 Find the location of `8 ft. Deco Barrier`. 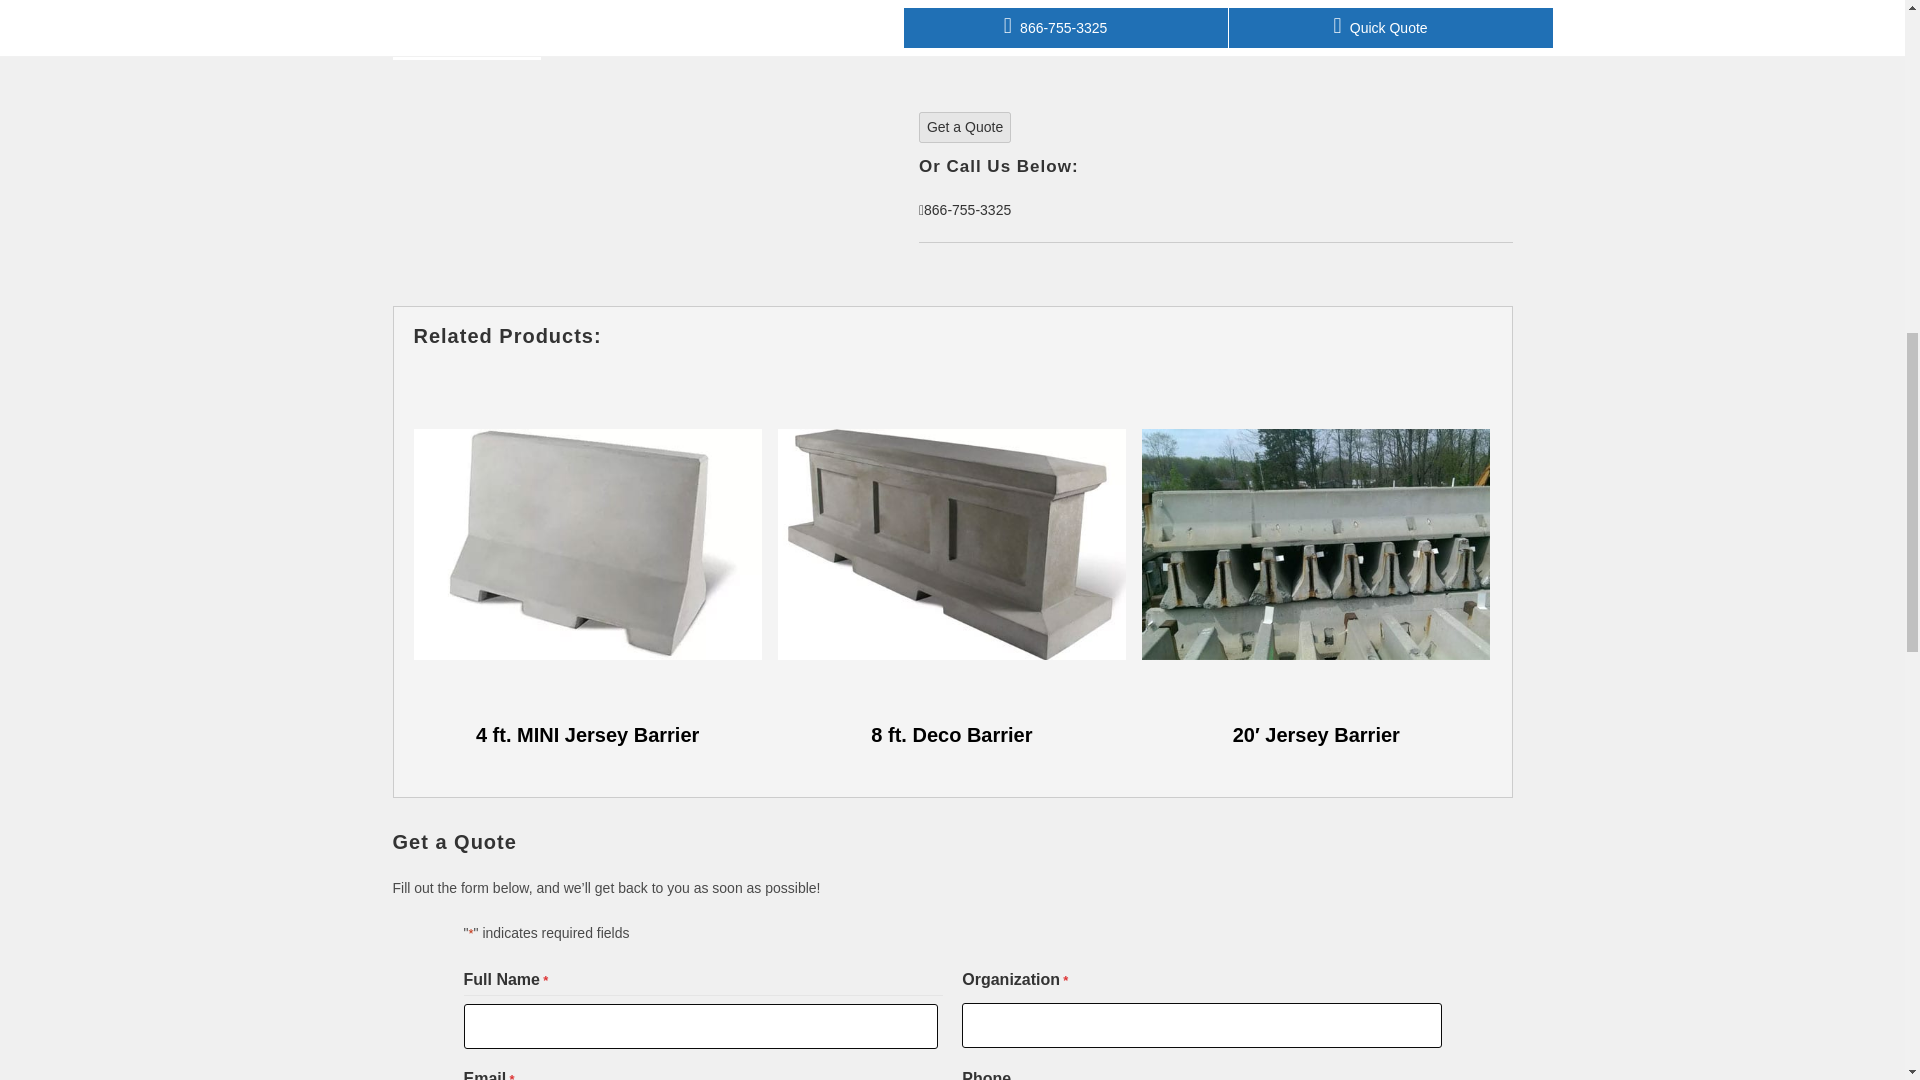

8 ft. Deco Barrier is located at coordinates (951, 560).